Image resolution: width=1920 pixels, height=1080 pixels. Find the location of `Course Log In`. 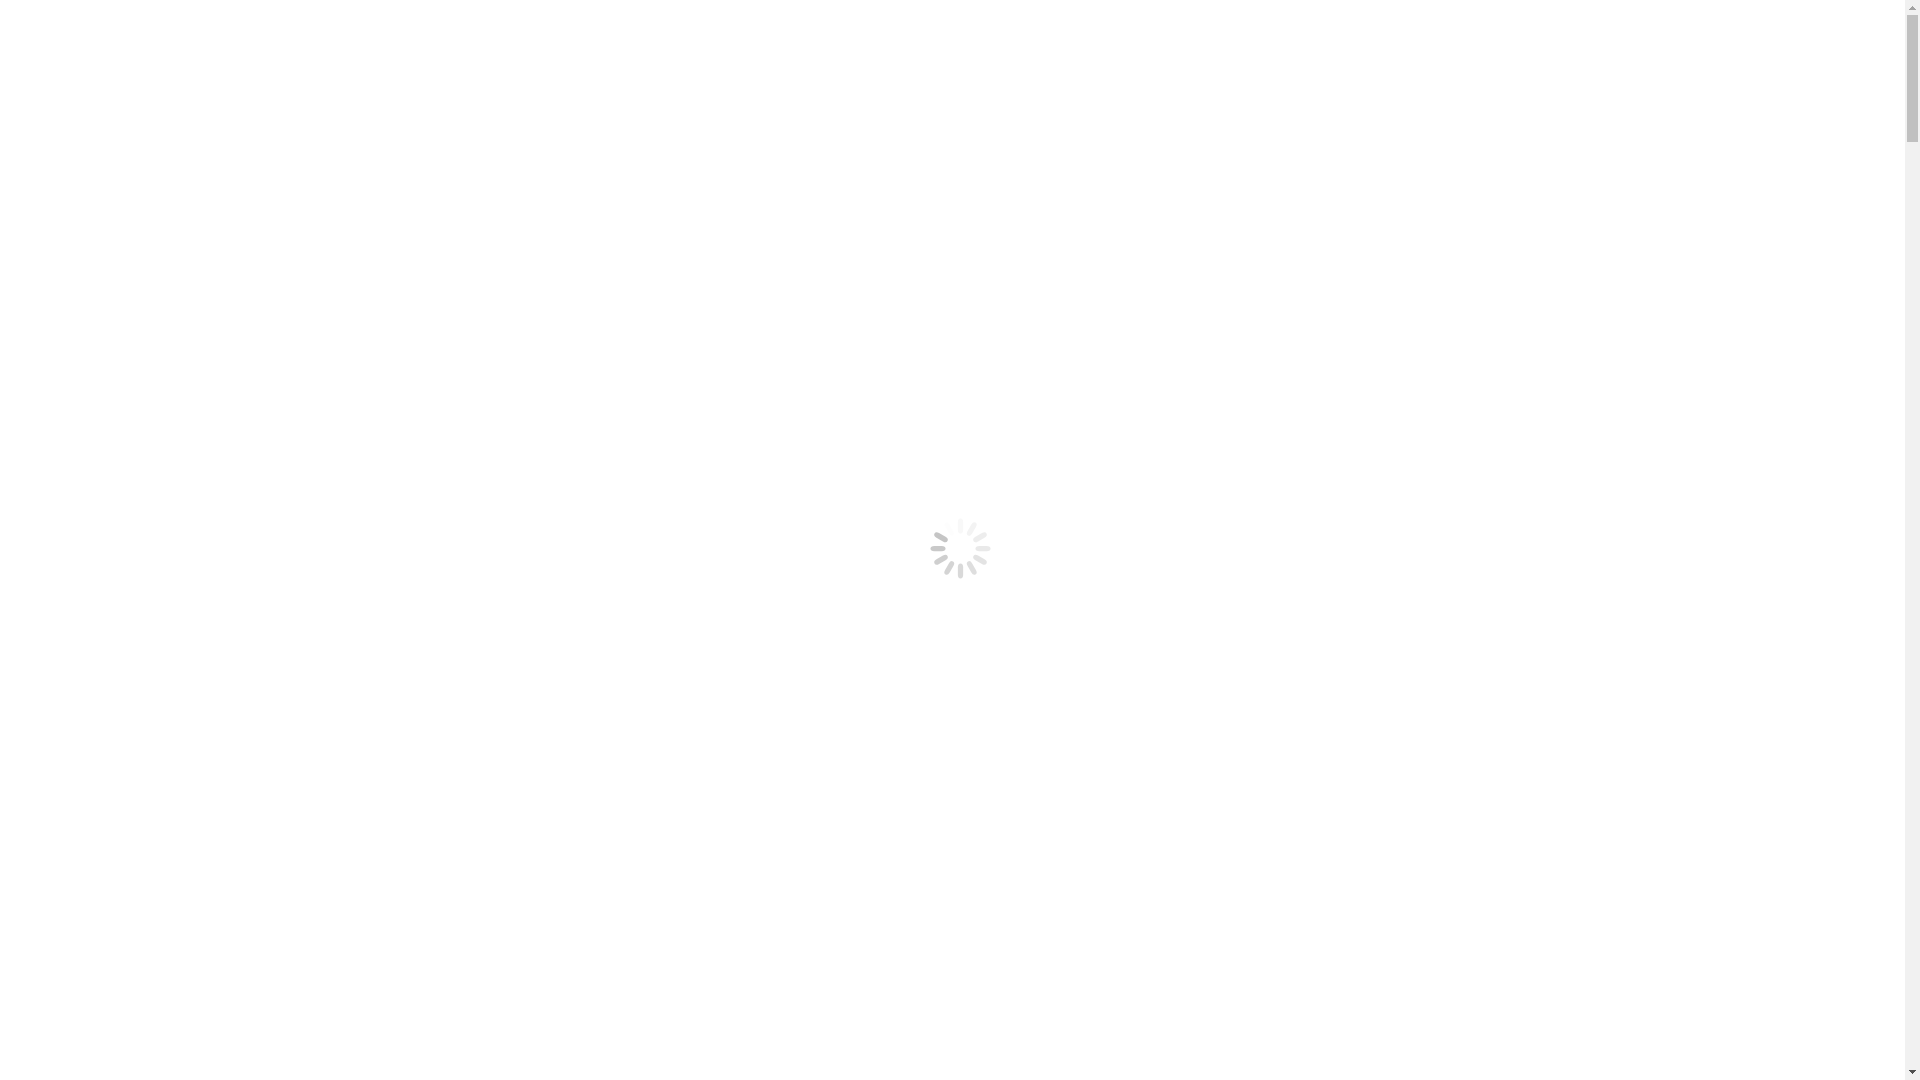

Course Log In is located at coordinates (58, 334).